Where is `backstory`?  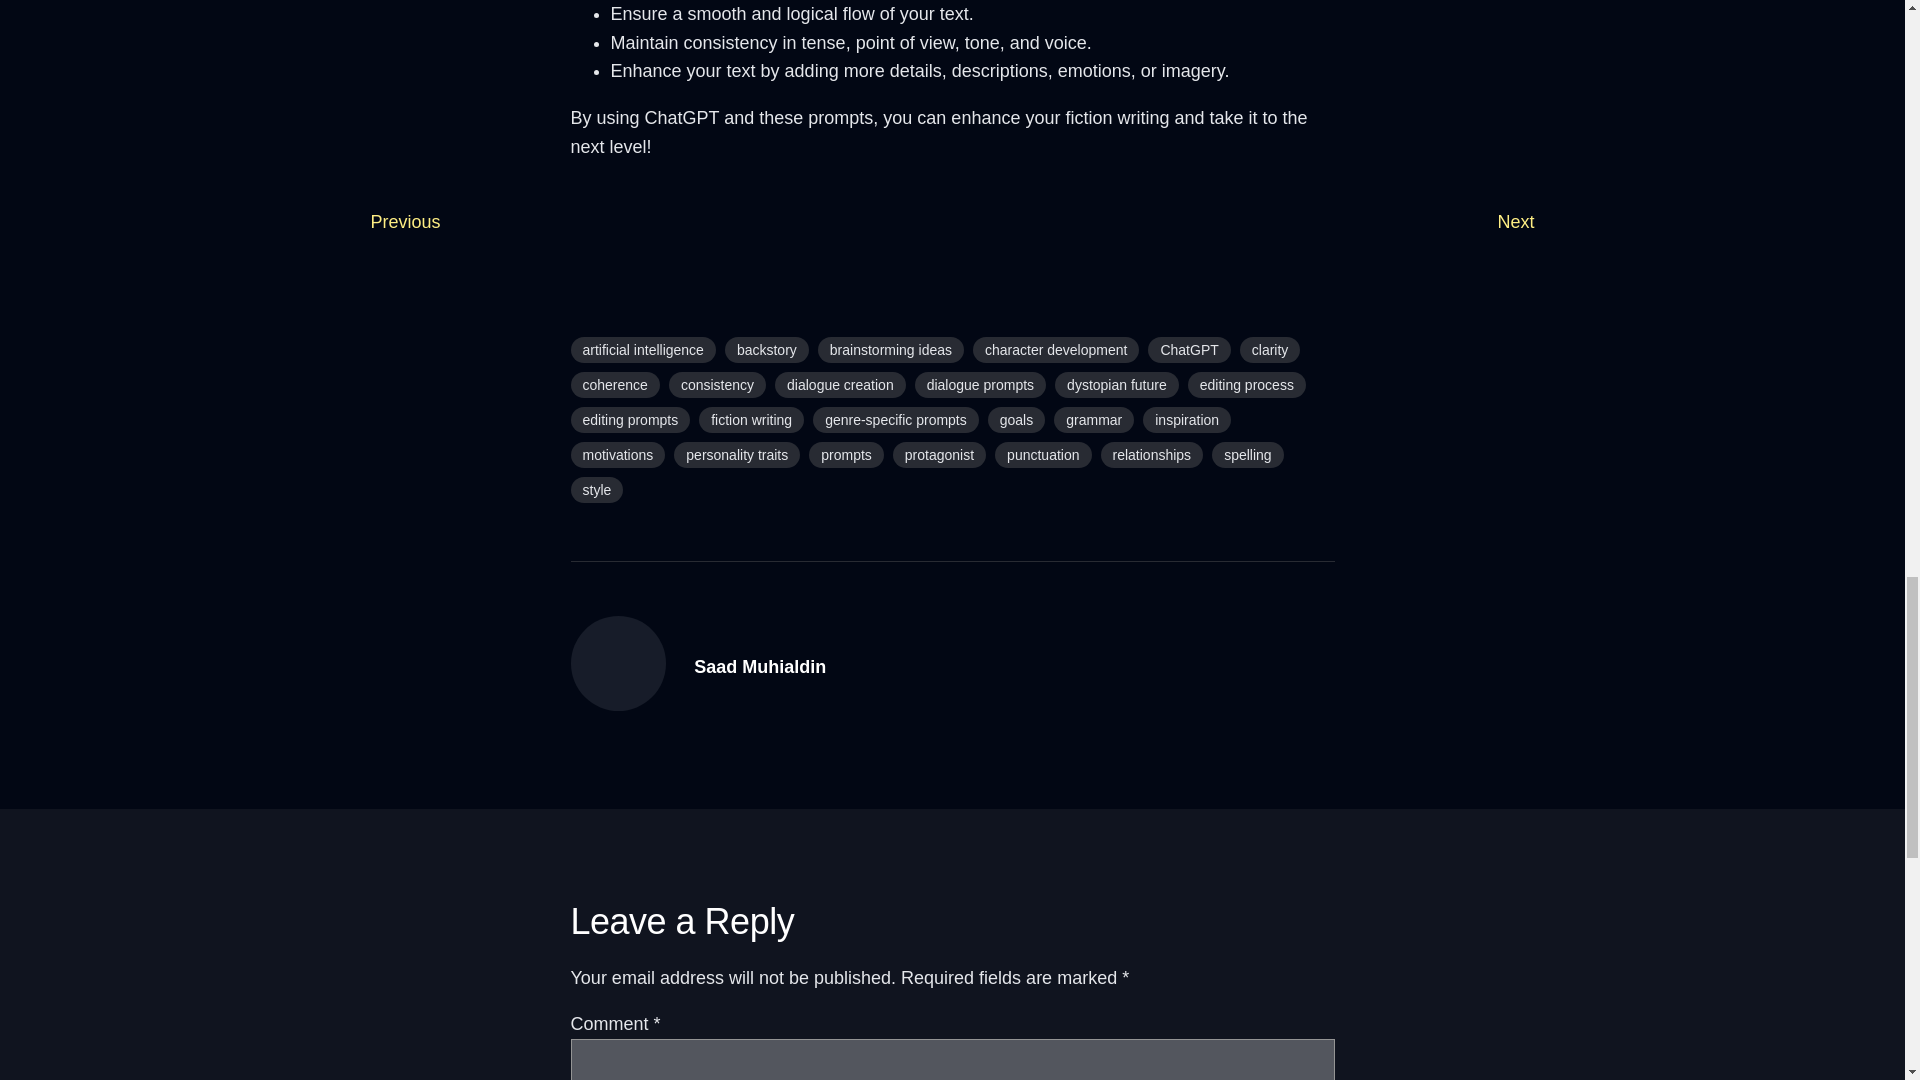
backstory is located at coordinates (766, 349).